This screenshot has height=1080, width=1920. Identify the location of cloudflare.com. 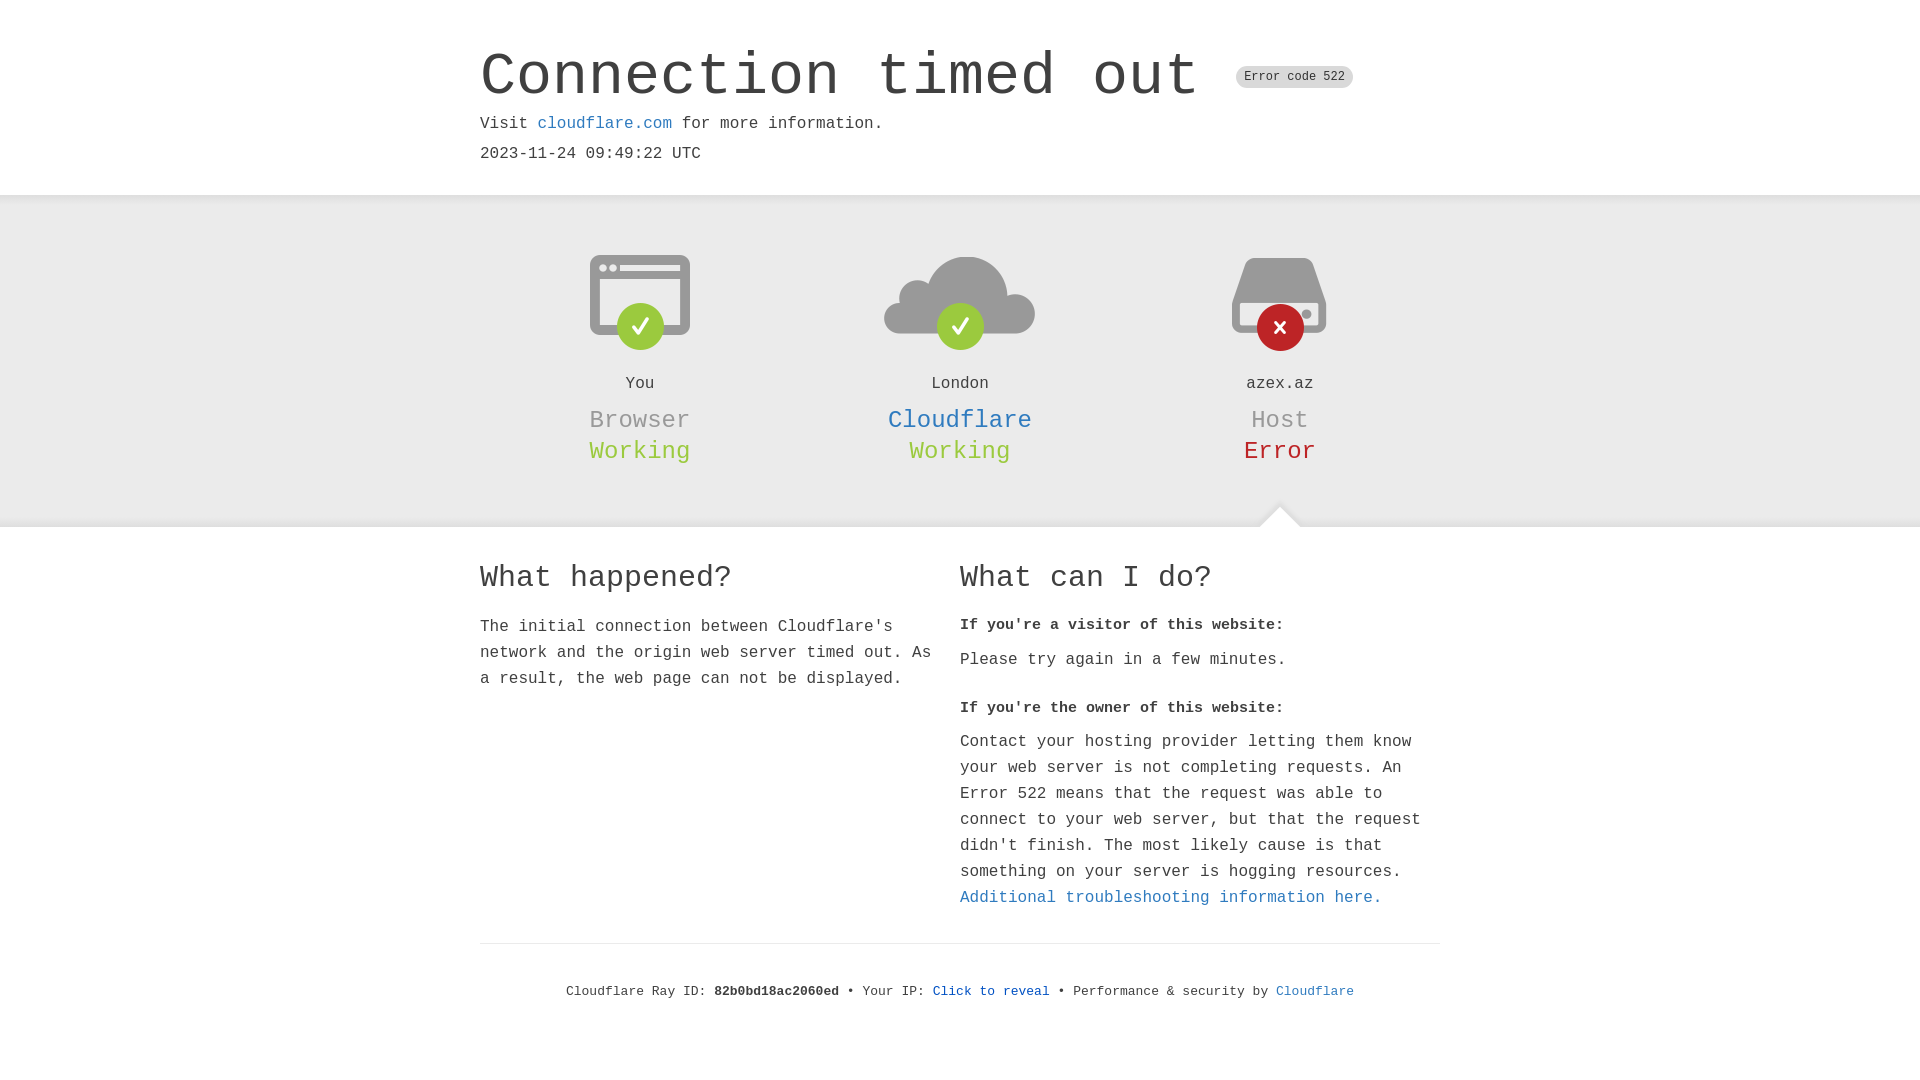
(605, 124).